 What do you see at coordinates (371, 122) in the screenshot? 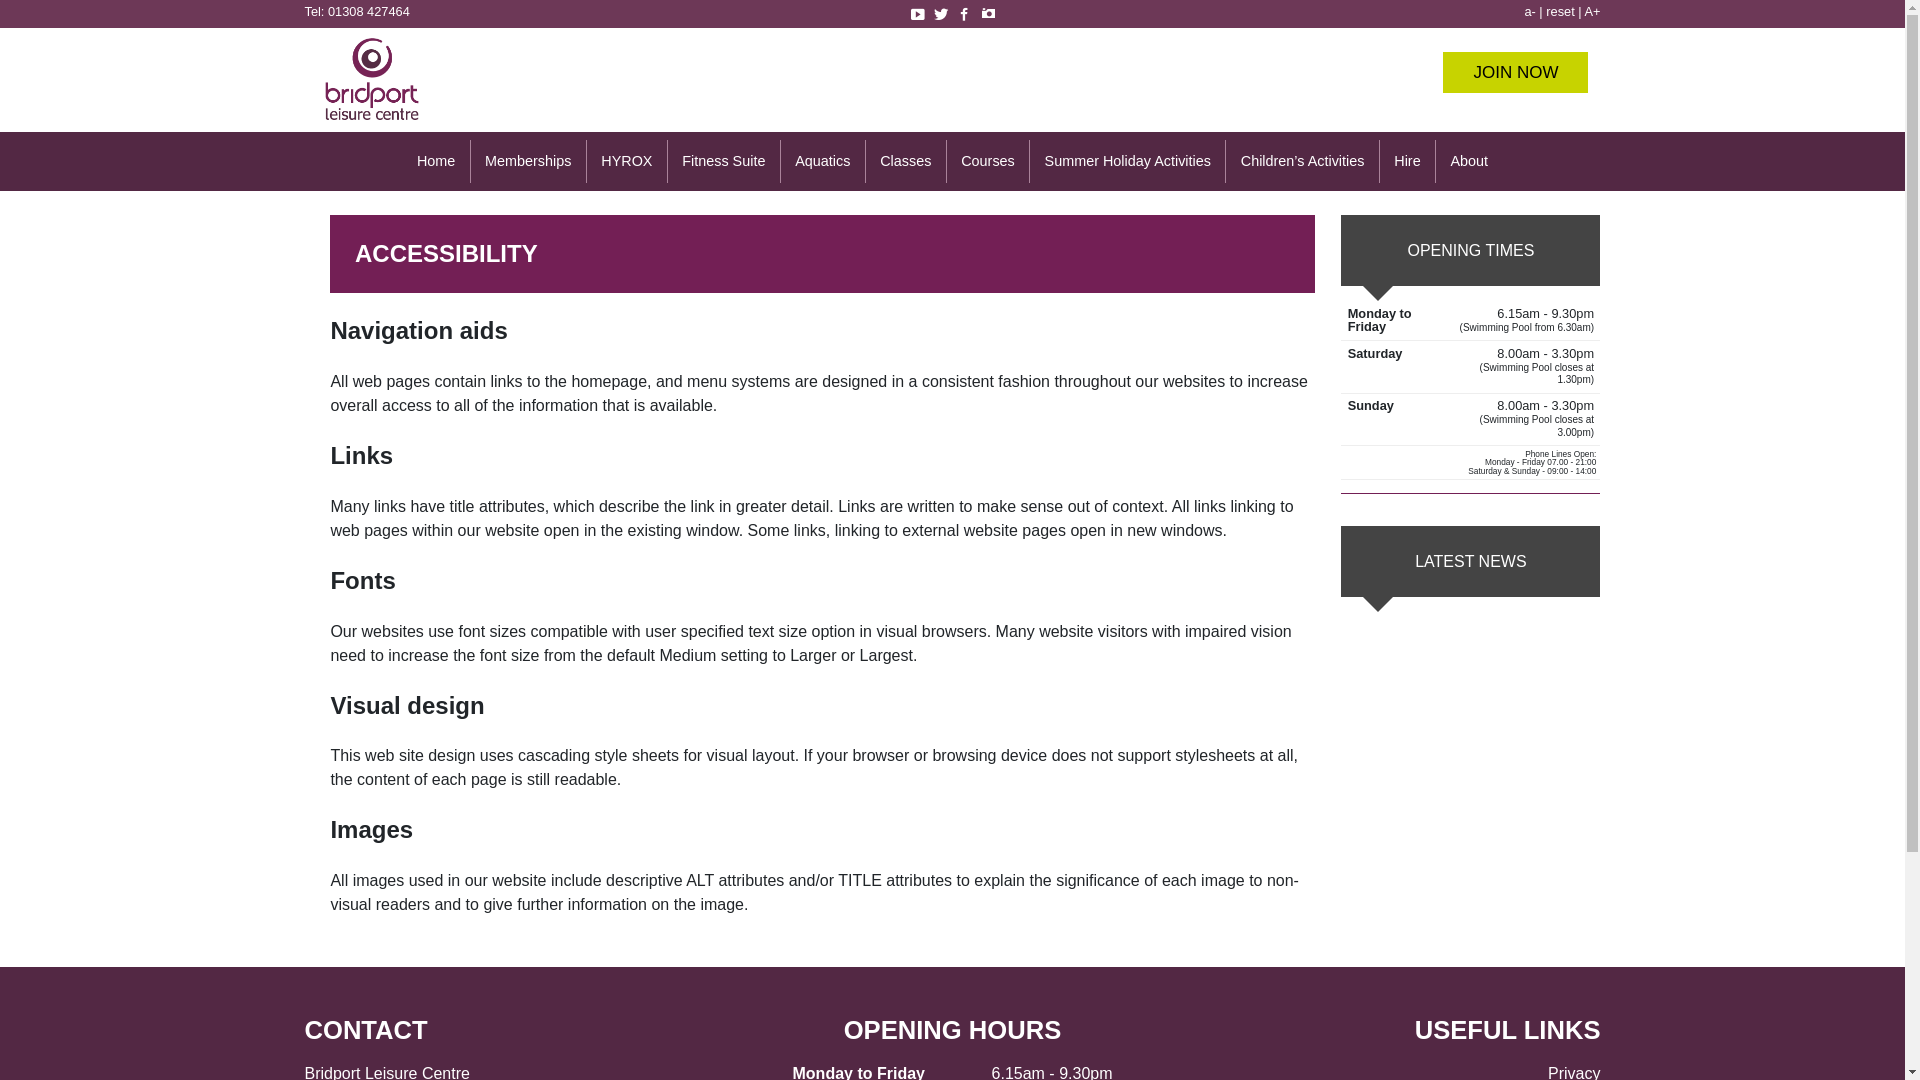
I see `Home - Bridport Leisure` at bounding box center [371, 122].